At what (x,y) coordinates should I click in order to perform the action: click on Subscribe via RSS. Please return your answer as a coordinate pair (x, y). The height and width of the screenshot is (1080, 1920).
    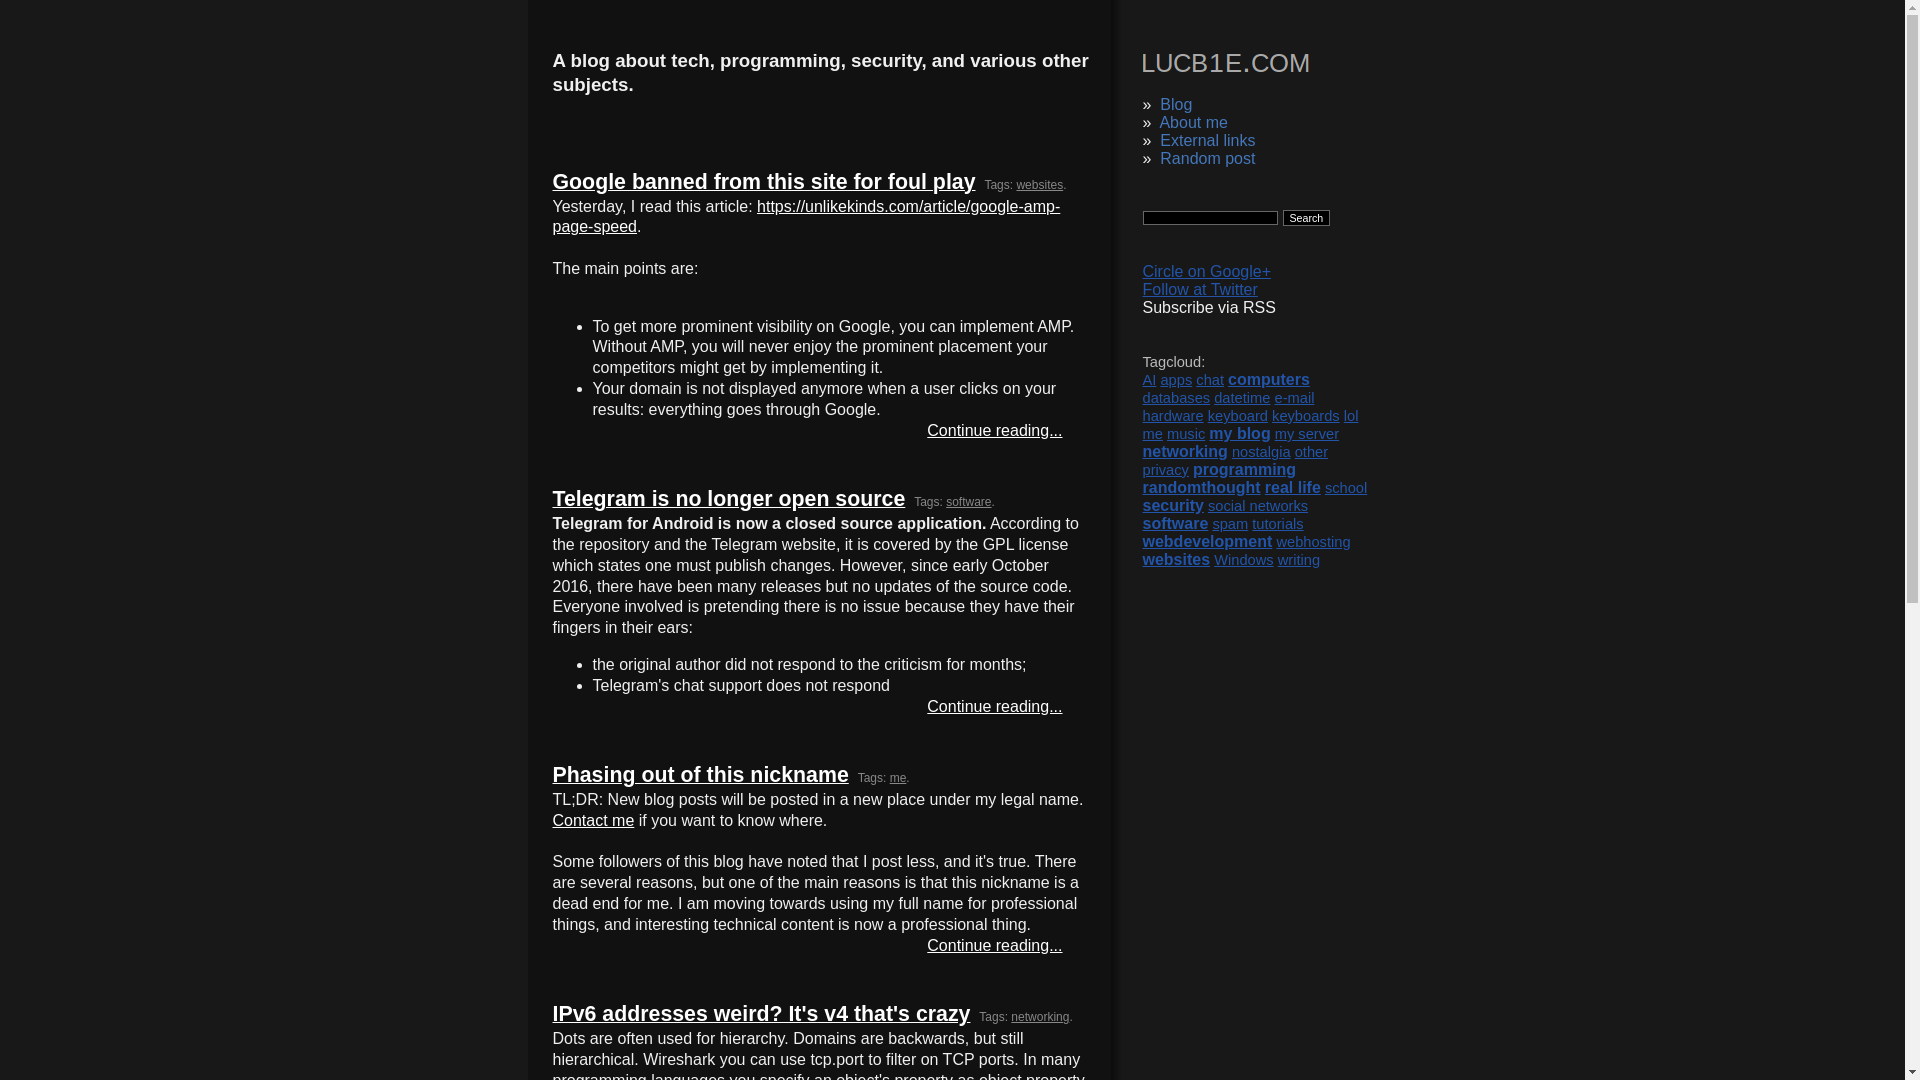
    Looking at the image, I should click on (1208, 308).